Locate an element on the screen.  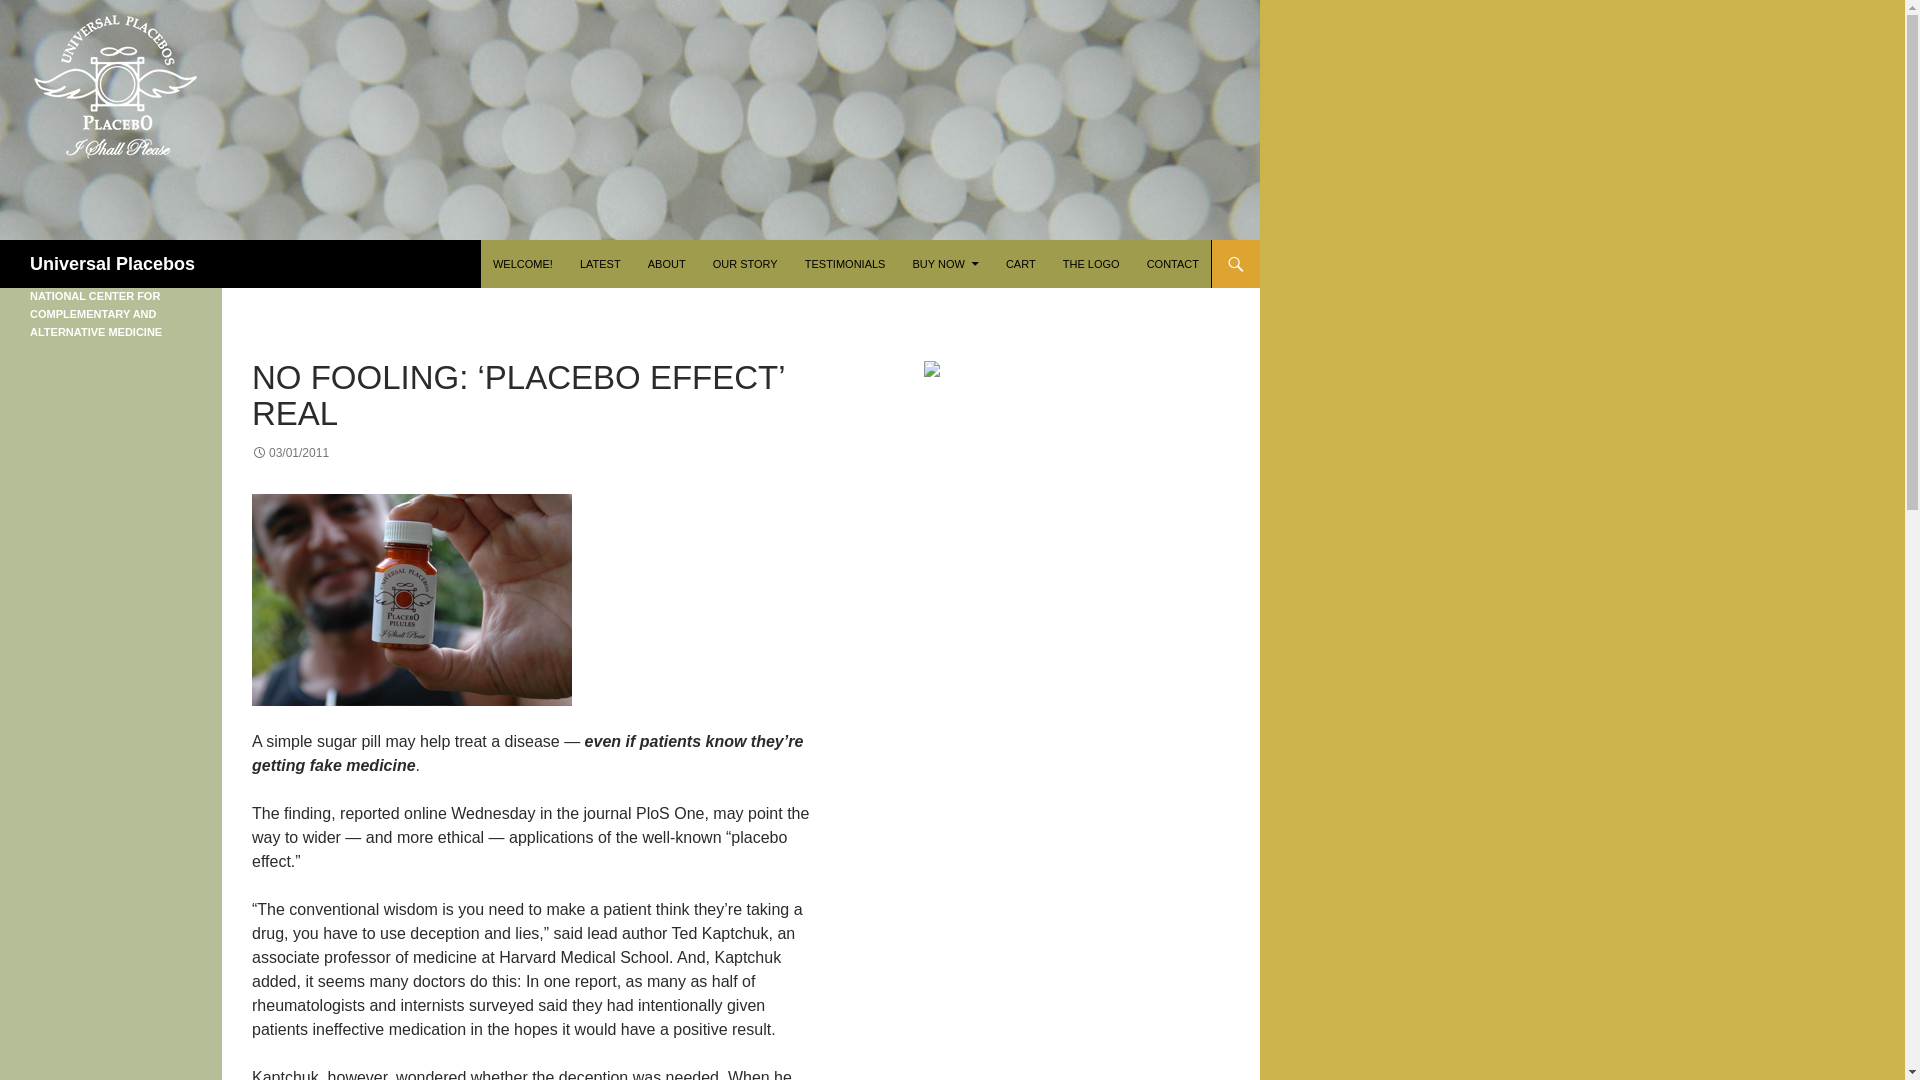
ABOUT is located at coordinates (666, 264).